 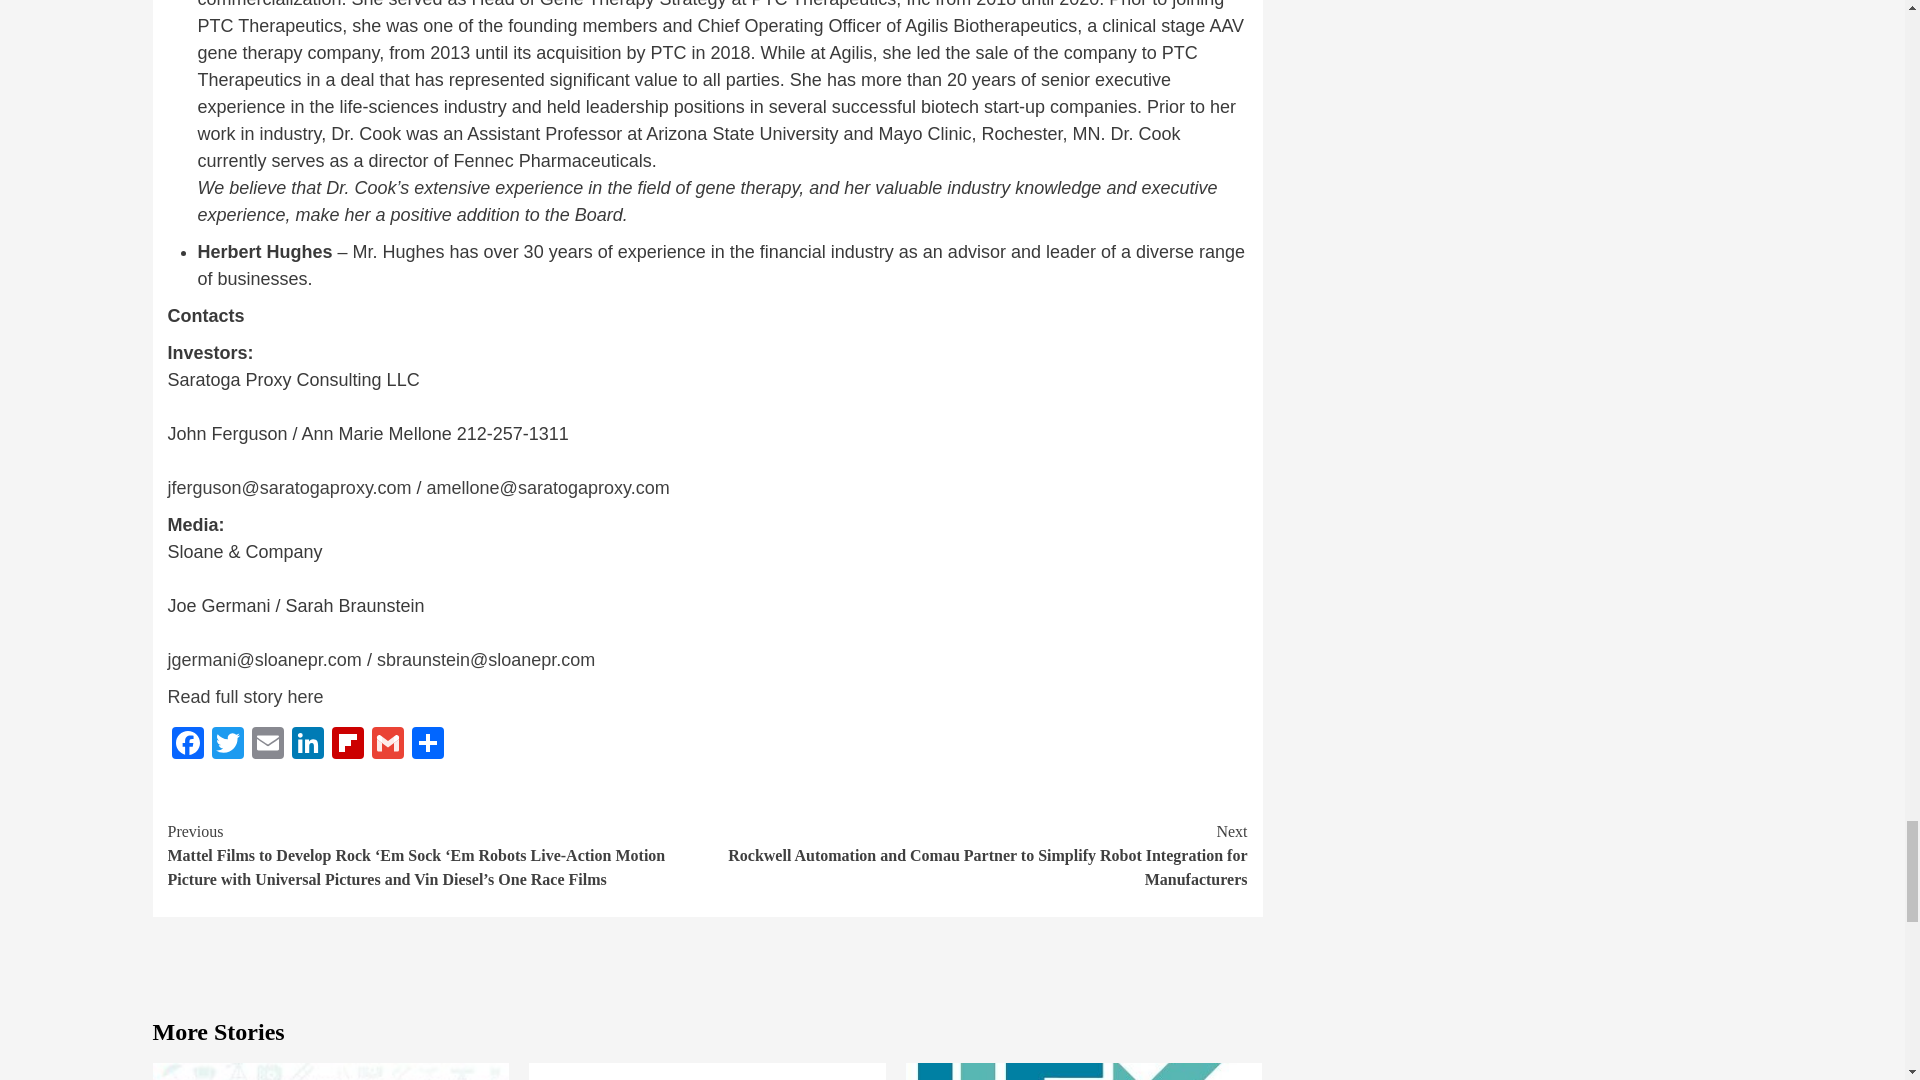 I want to click on Flipboard, so click(x=348, y=744).